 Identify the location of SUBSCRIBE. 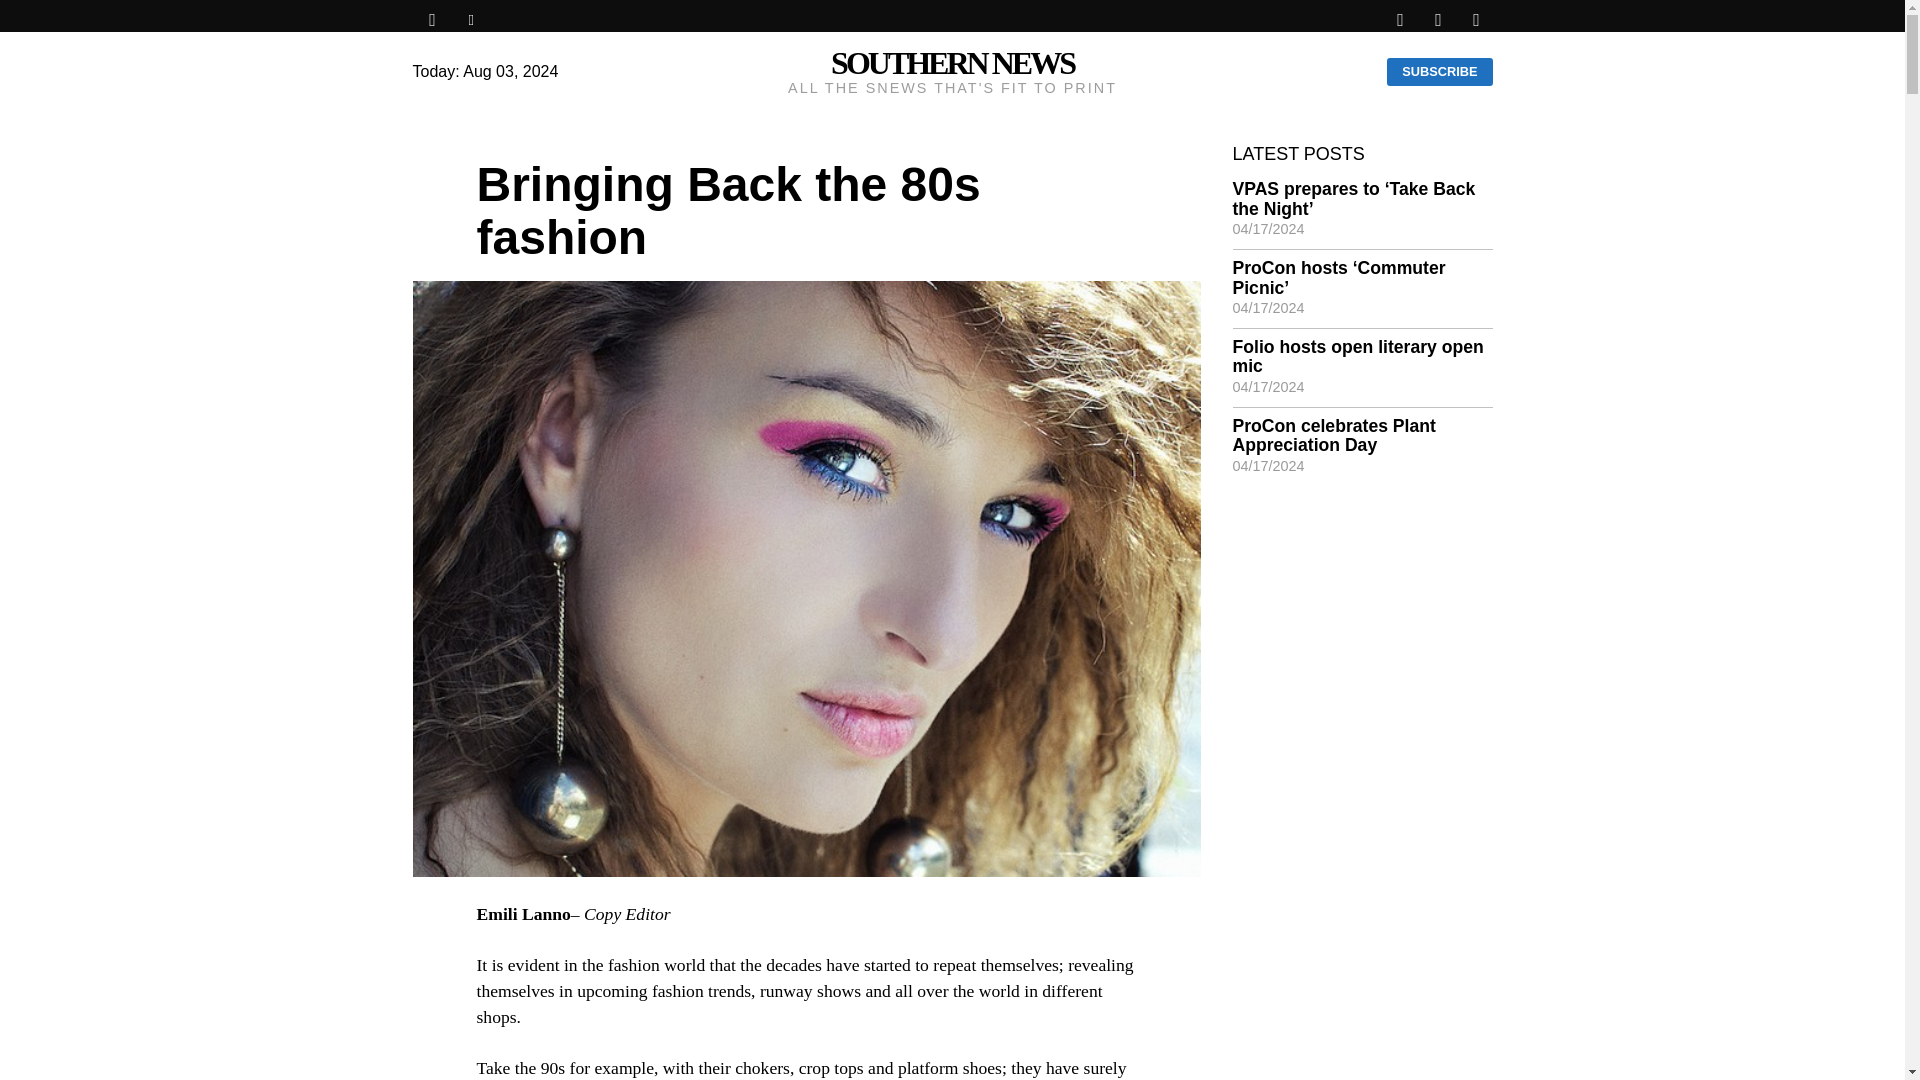
(1438, 72).